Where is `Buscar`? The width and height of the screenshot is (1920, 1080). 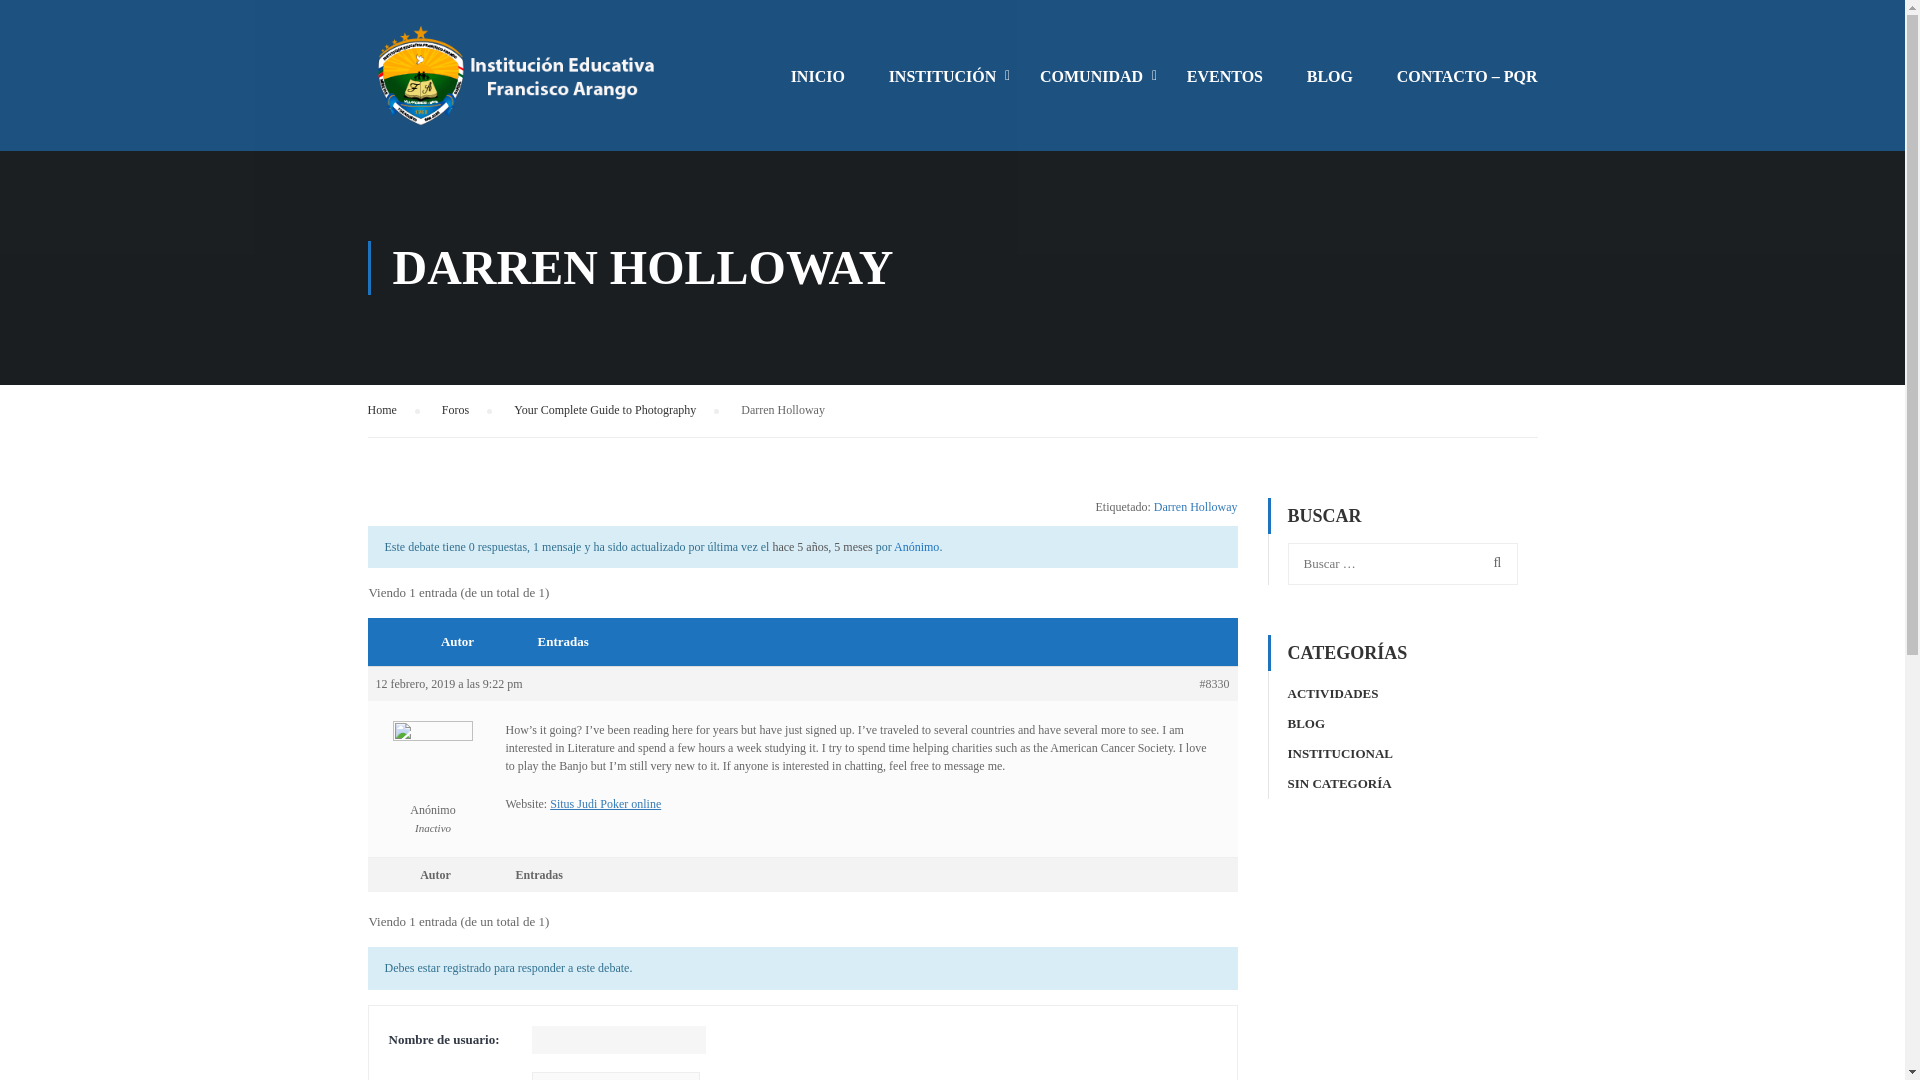 Buscar is located at coordinates (1493, 563).